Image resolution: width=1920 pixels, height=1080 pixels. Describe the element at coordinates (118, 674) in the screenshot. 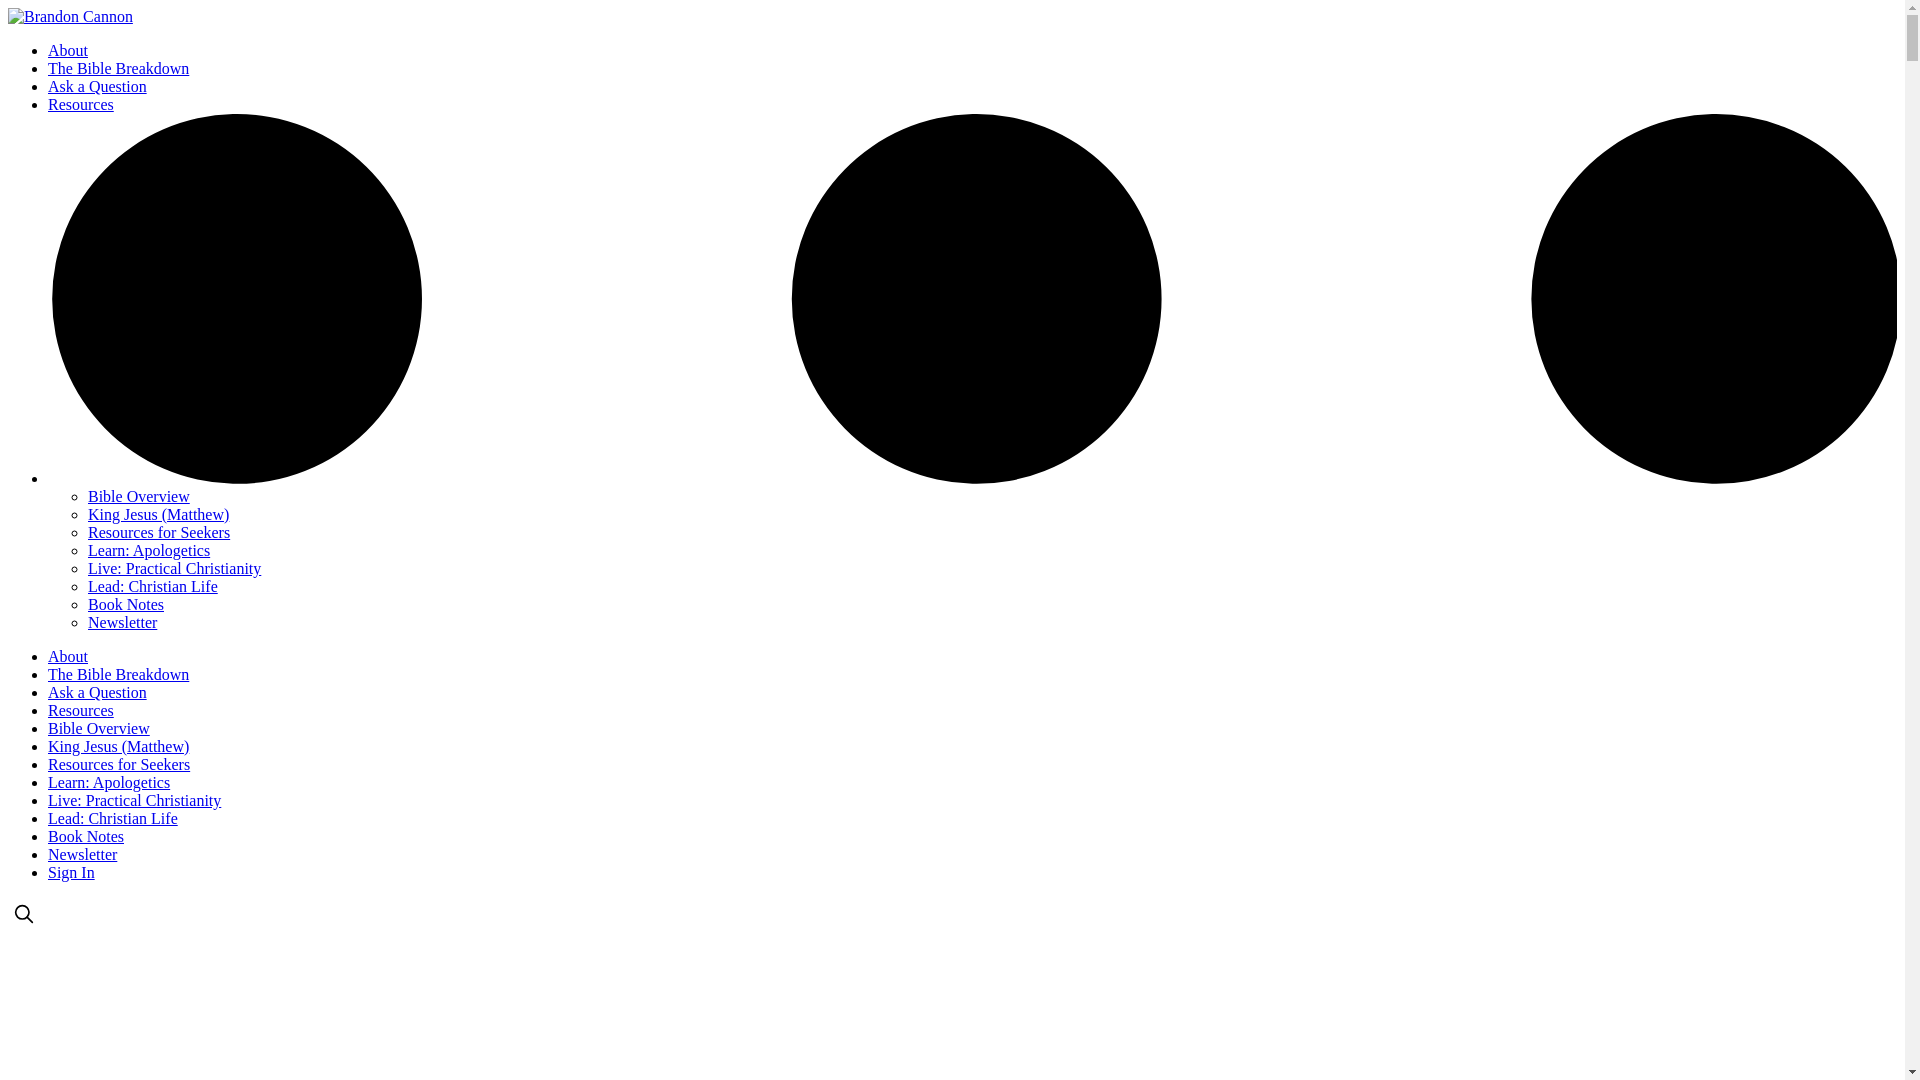

I see `The Bible Breakdown` at that location.